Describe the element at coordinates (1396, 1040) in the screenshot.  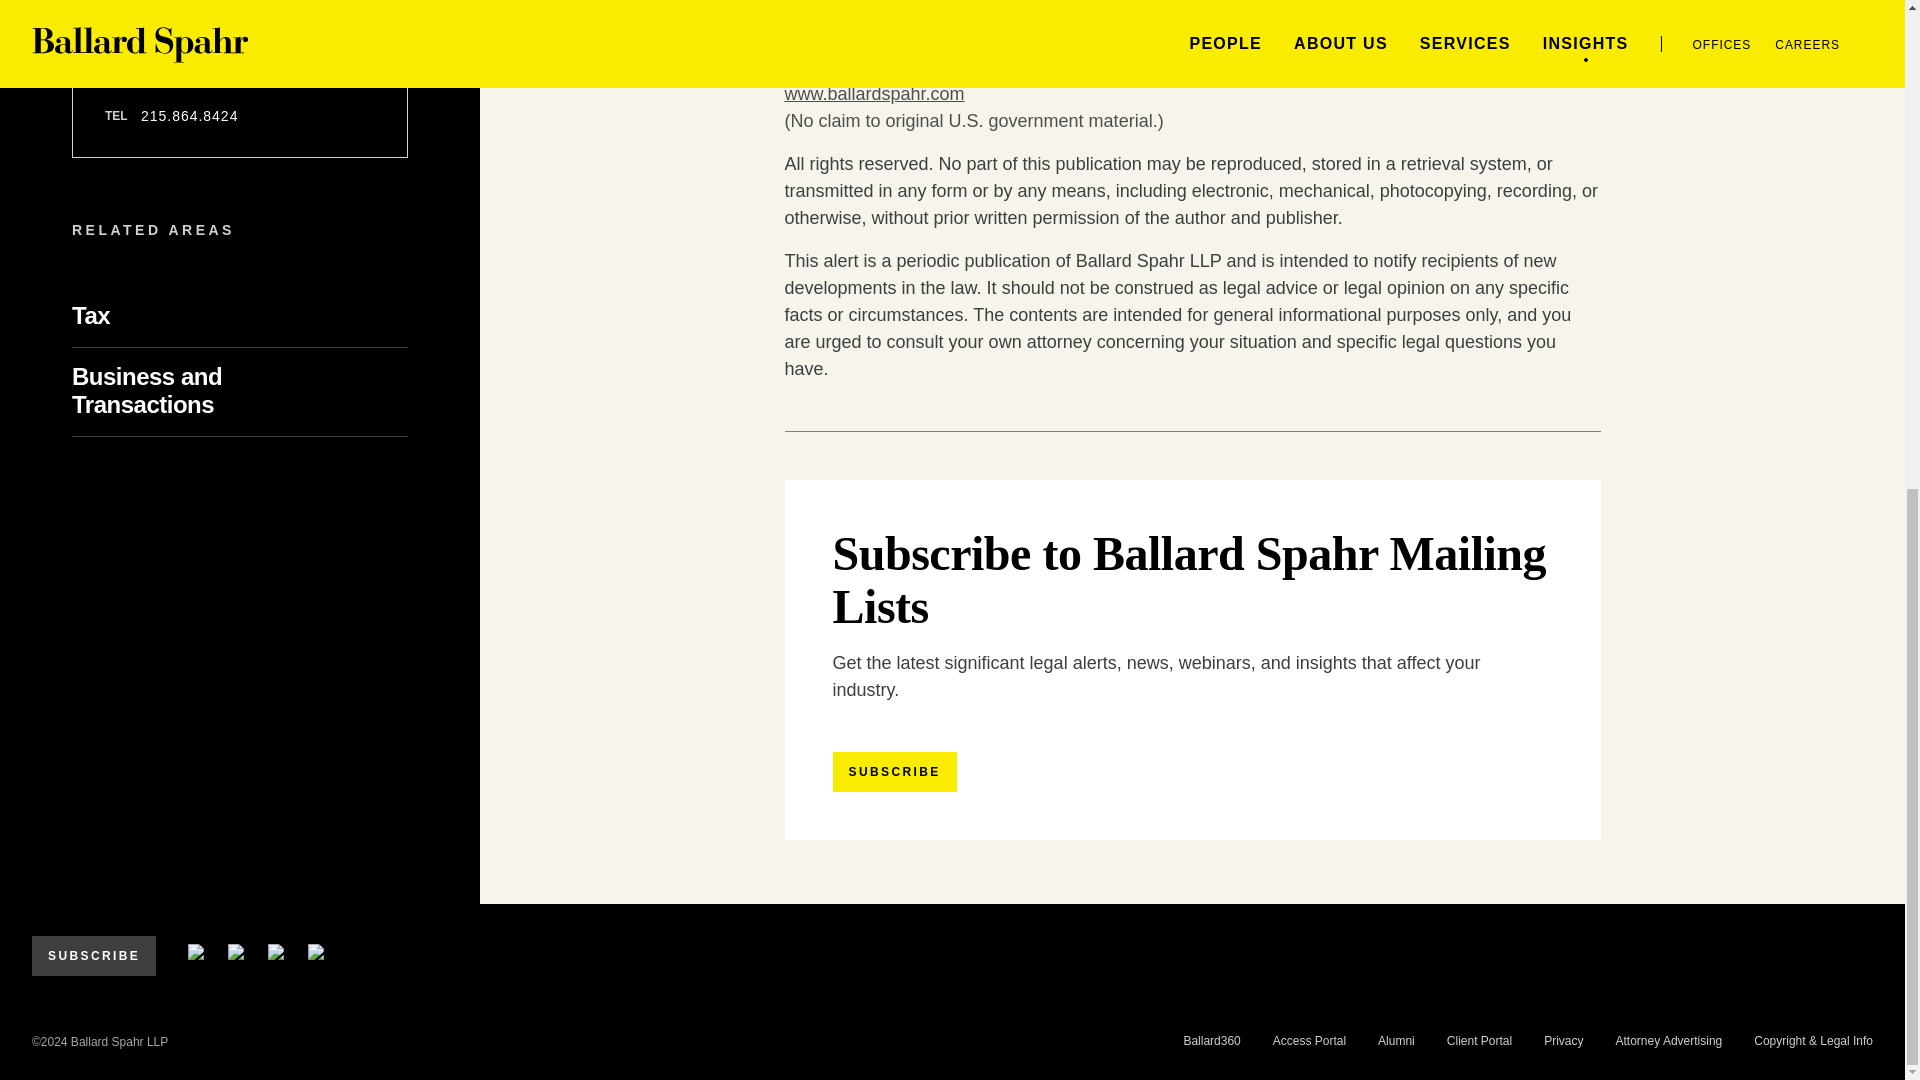
I see `Alumni` at that location.